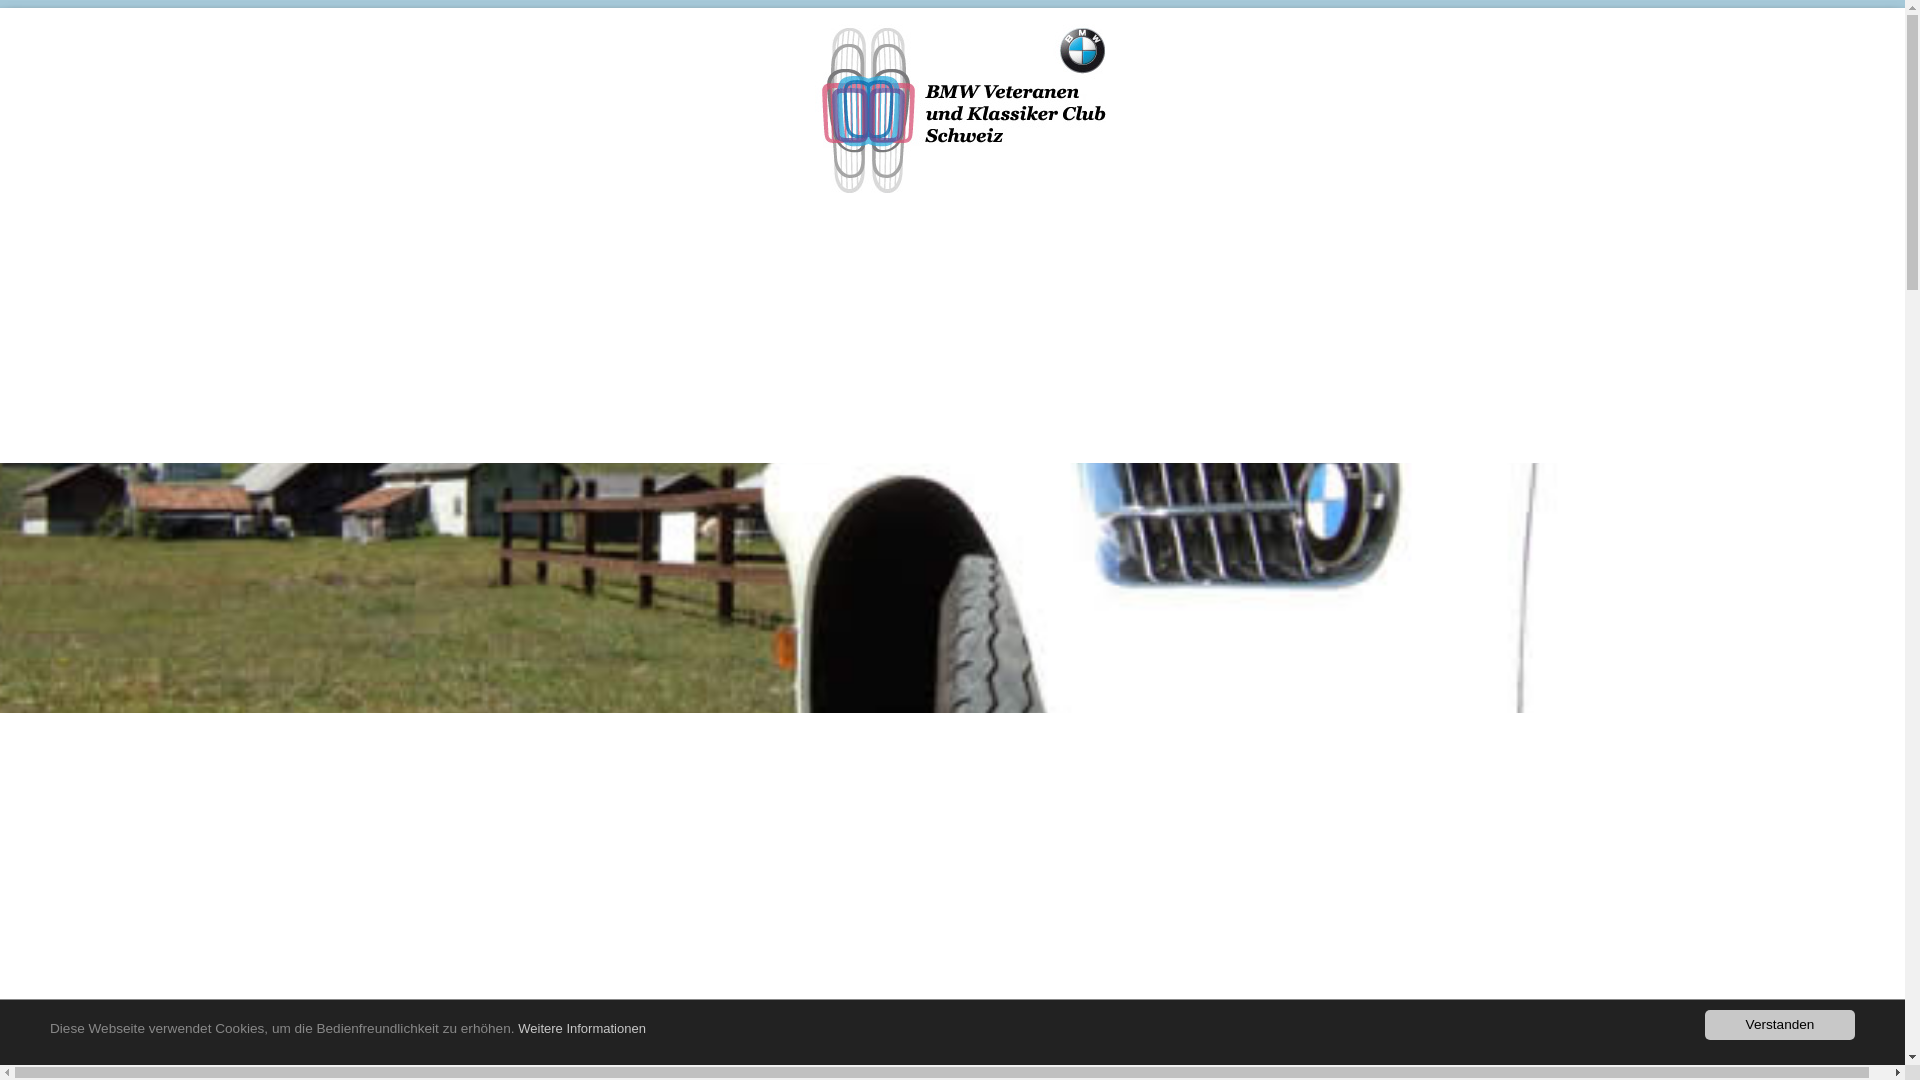 This screenshot has height=1080, width=1920. What do you see at coordinates (582, 1028) in the screenshot?
I see `Weitere Informationen` at bounding box center [582, 1028].